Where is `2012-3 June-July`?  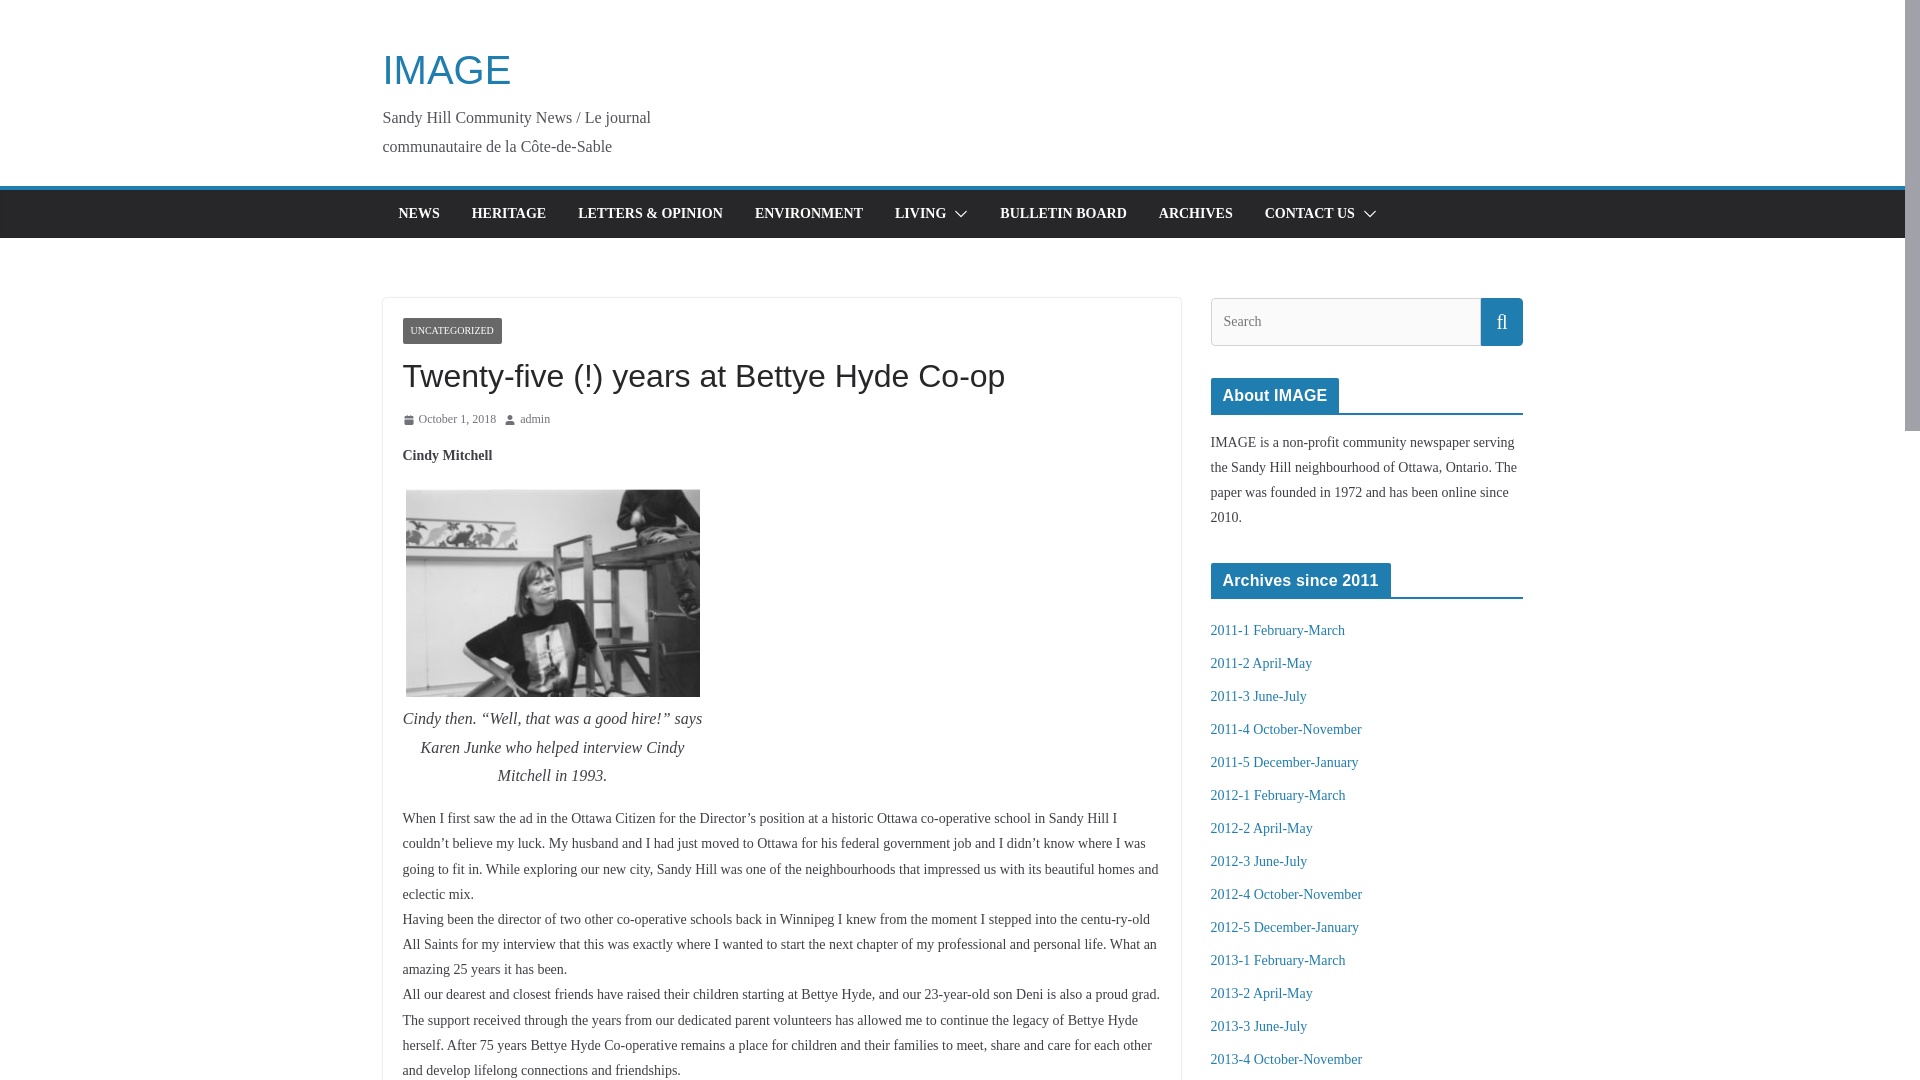
2012-3 June-July is located at coordinates (1258, 862).